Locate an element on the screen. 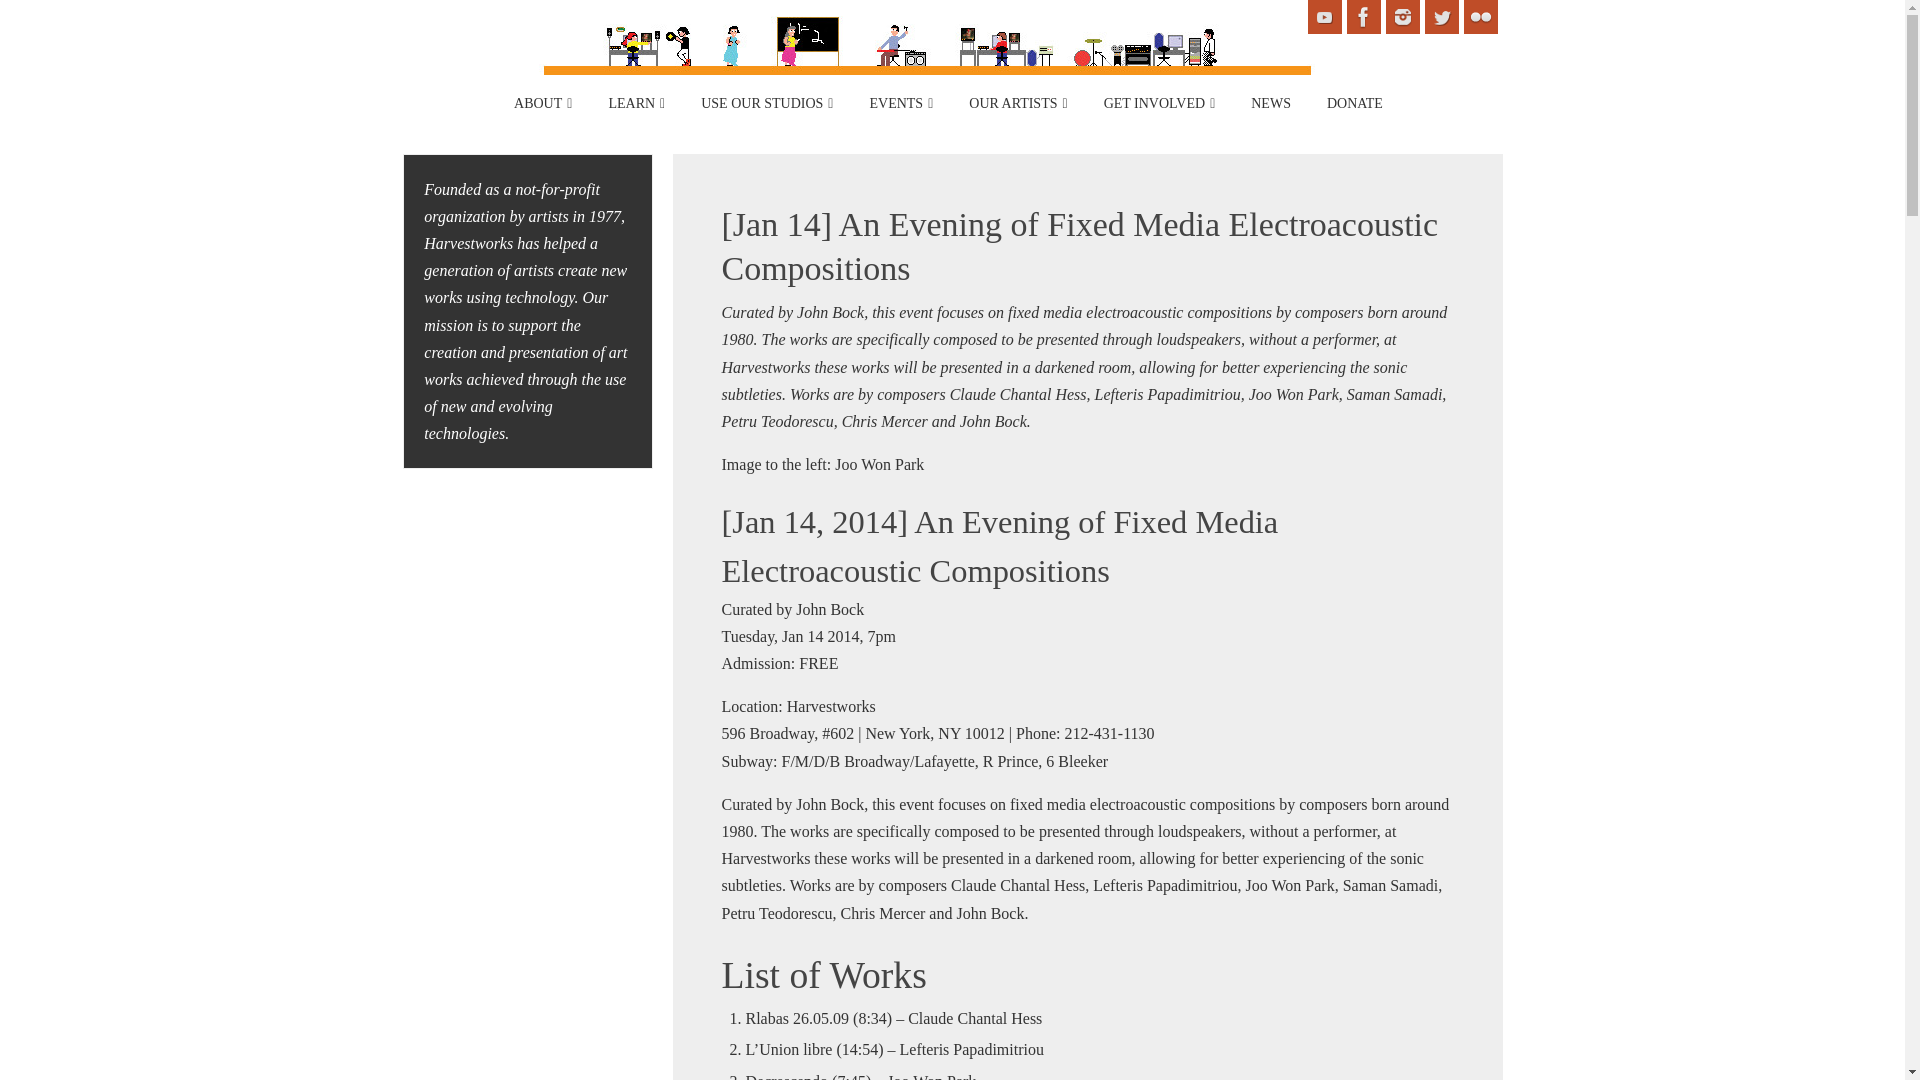  YouTube is located at coordinates (1324, 16).